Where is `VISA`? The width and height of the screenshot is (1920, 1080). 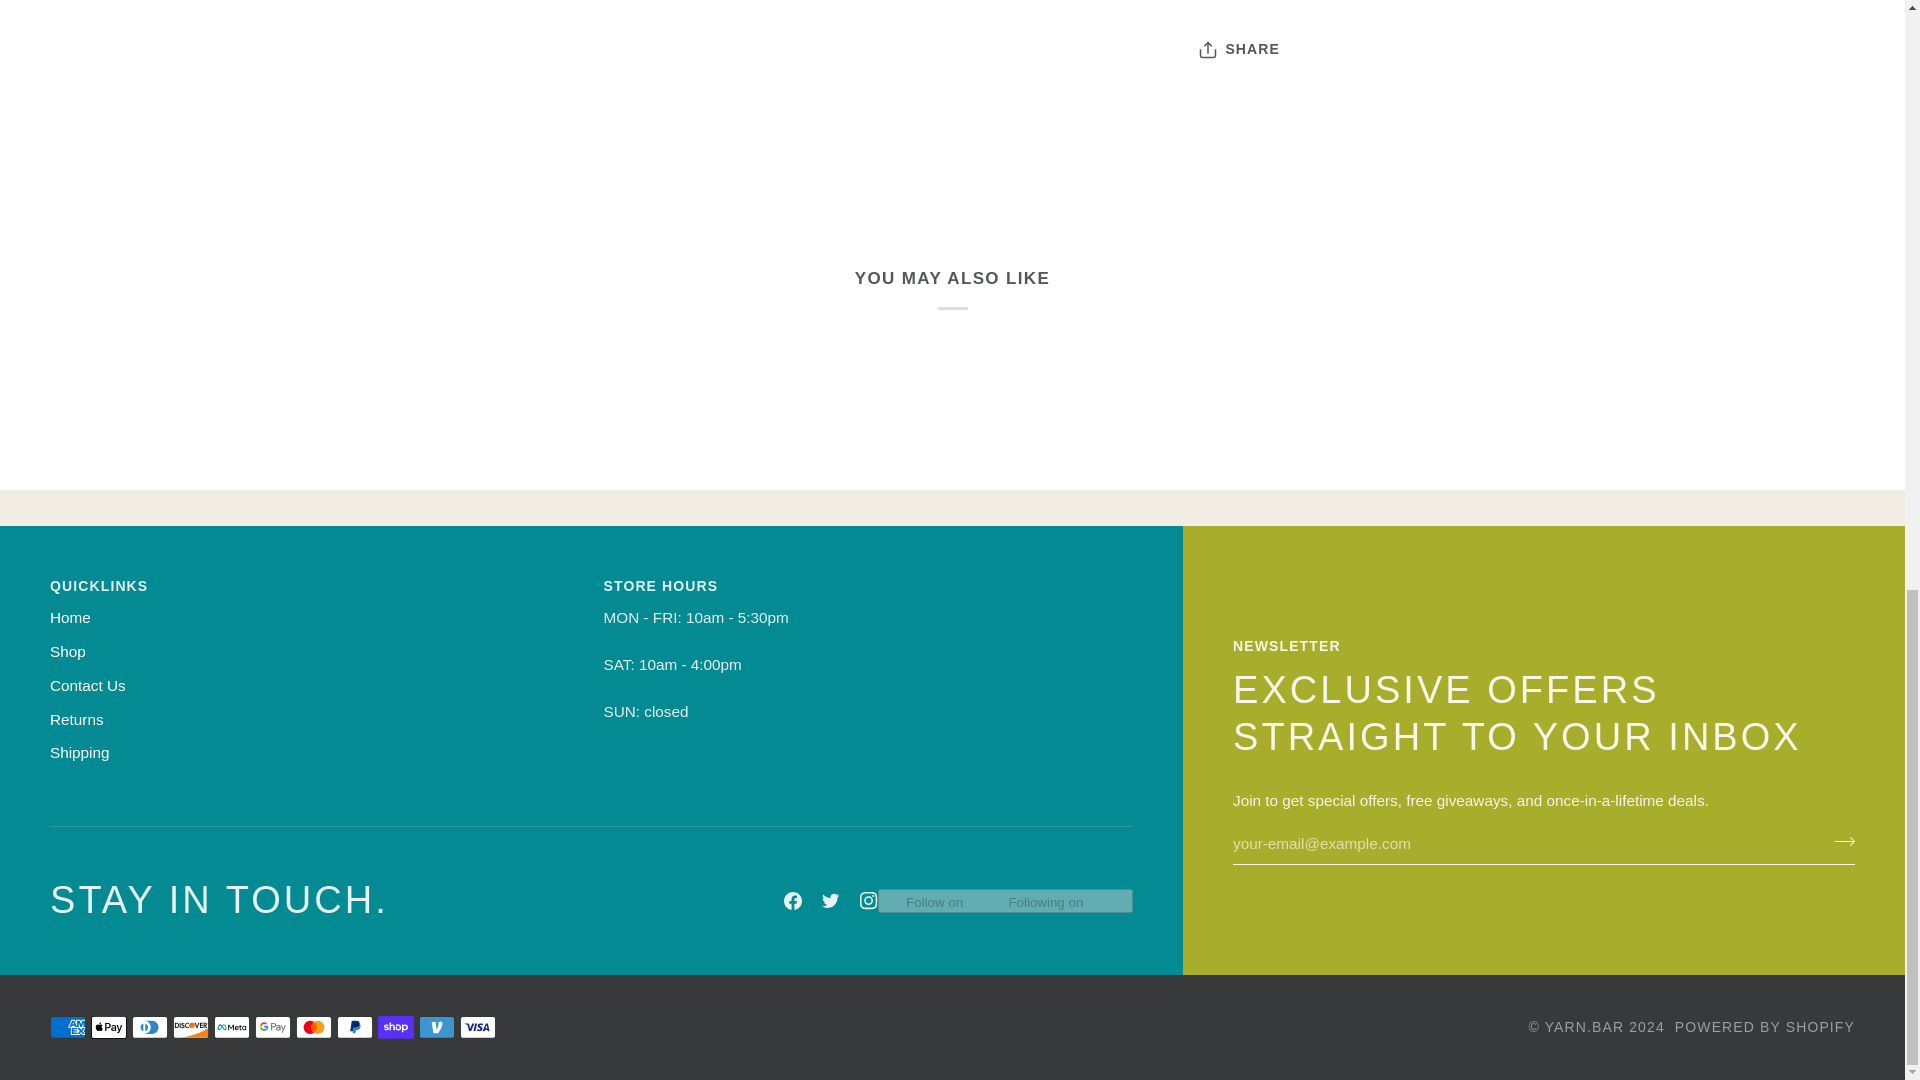 VISA is located at coordinates (478, 1027).